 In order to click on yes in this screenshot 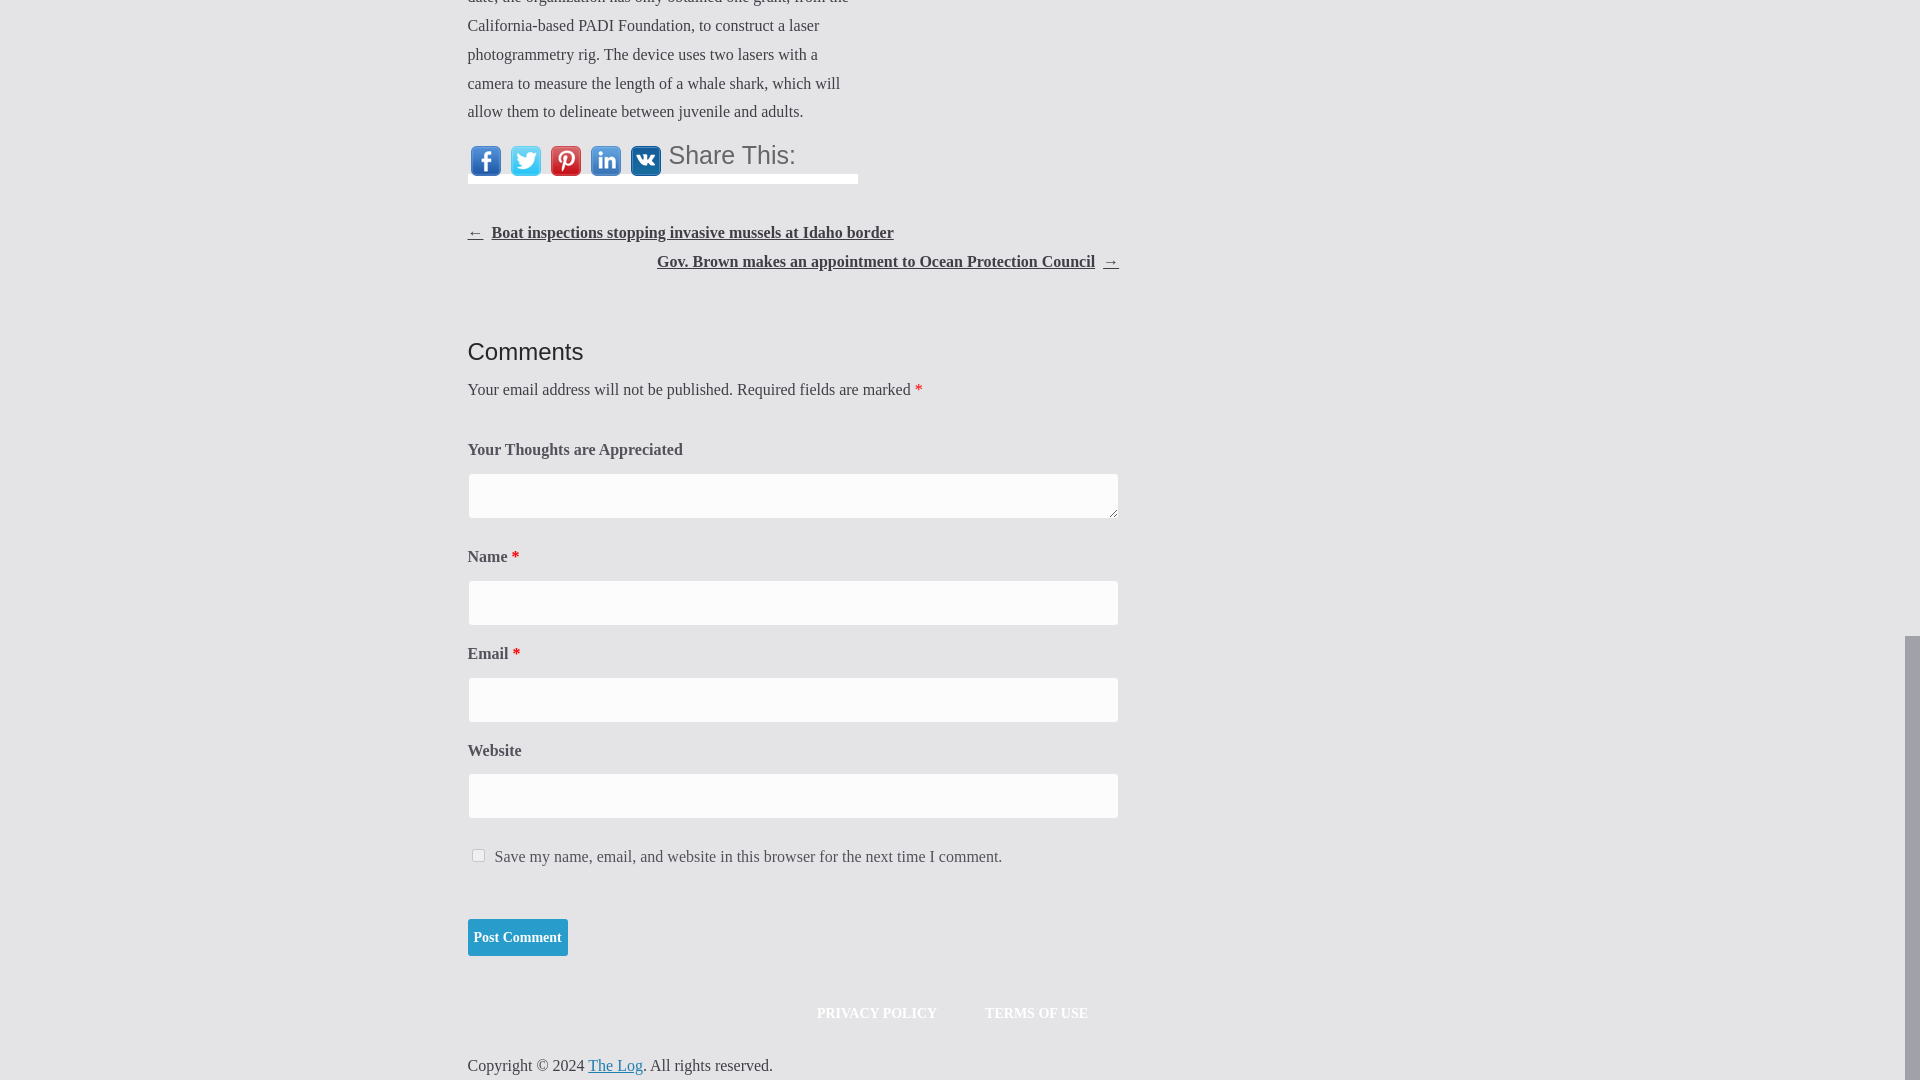, I will do `click(478, 854)`.